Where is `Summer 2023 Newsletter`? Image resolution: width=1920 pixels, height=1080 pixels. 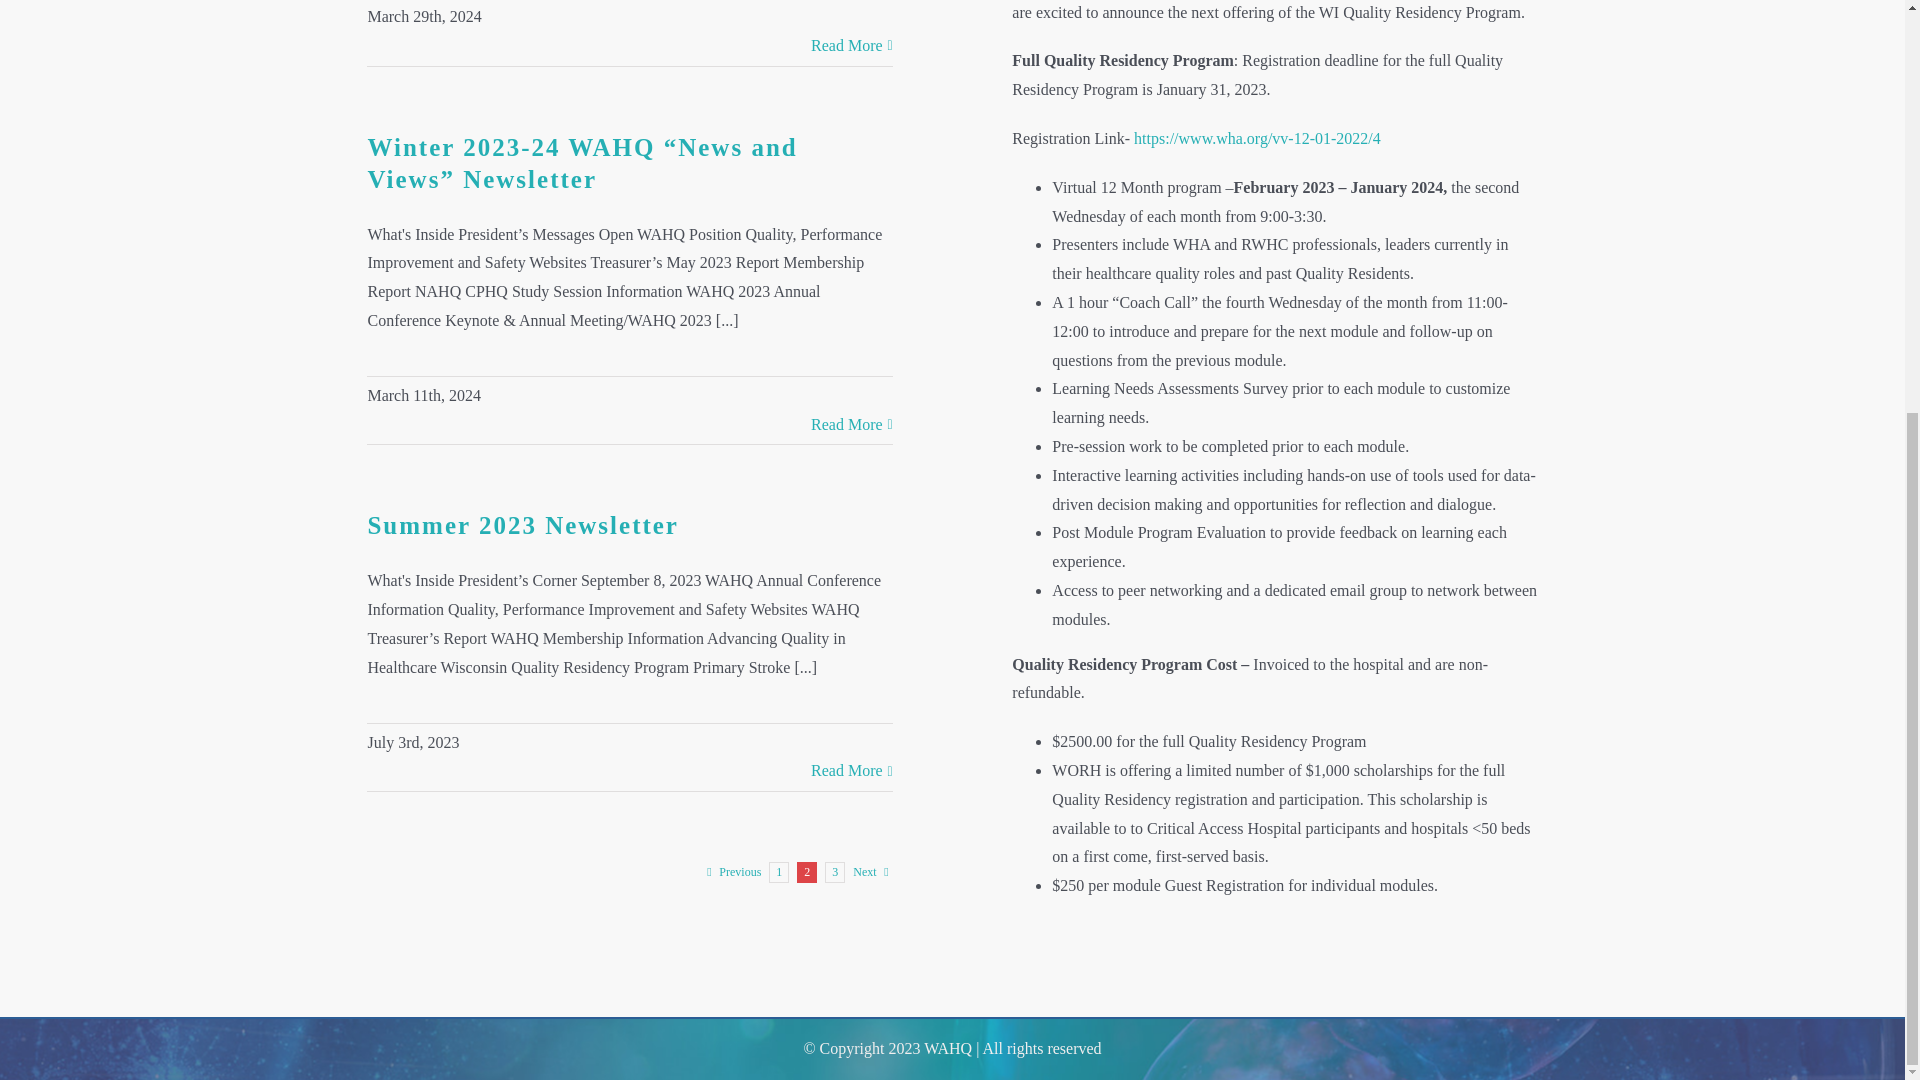
Summer 2023 Newsletter is located at coordinates (522, 524).